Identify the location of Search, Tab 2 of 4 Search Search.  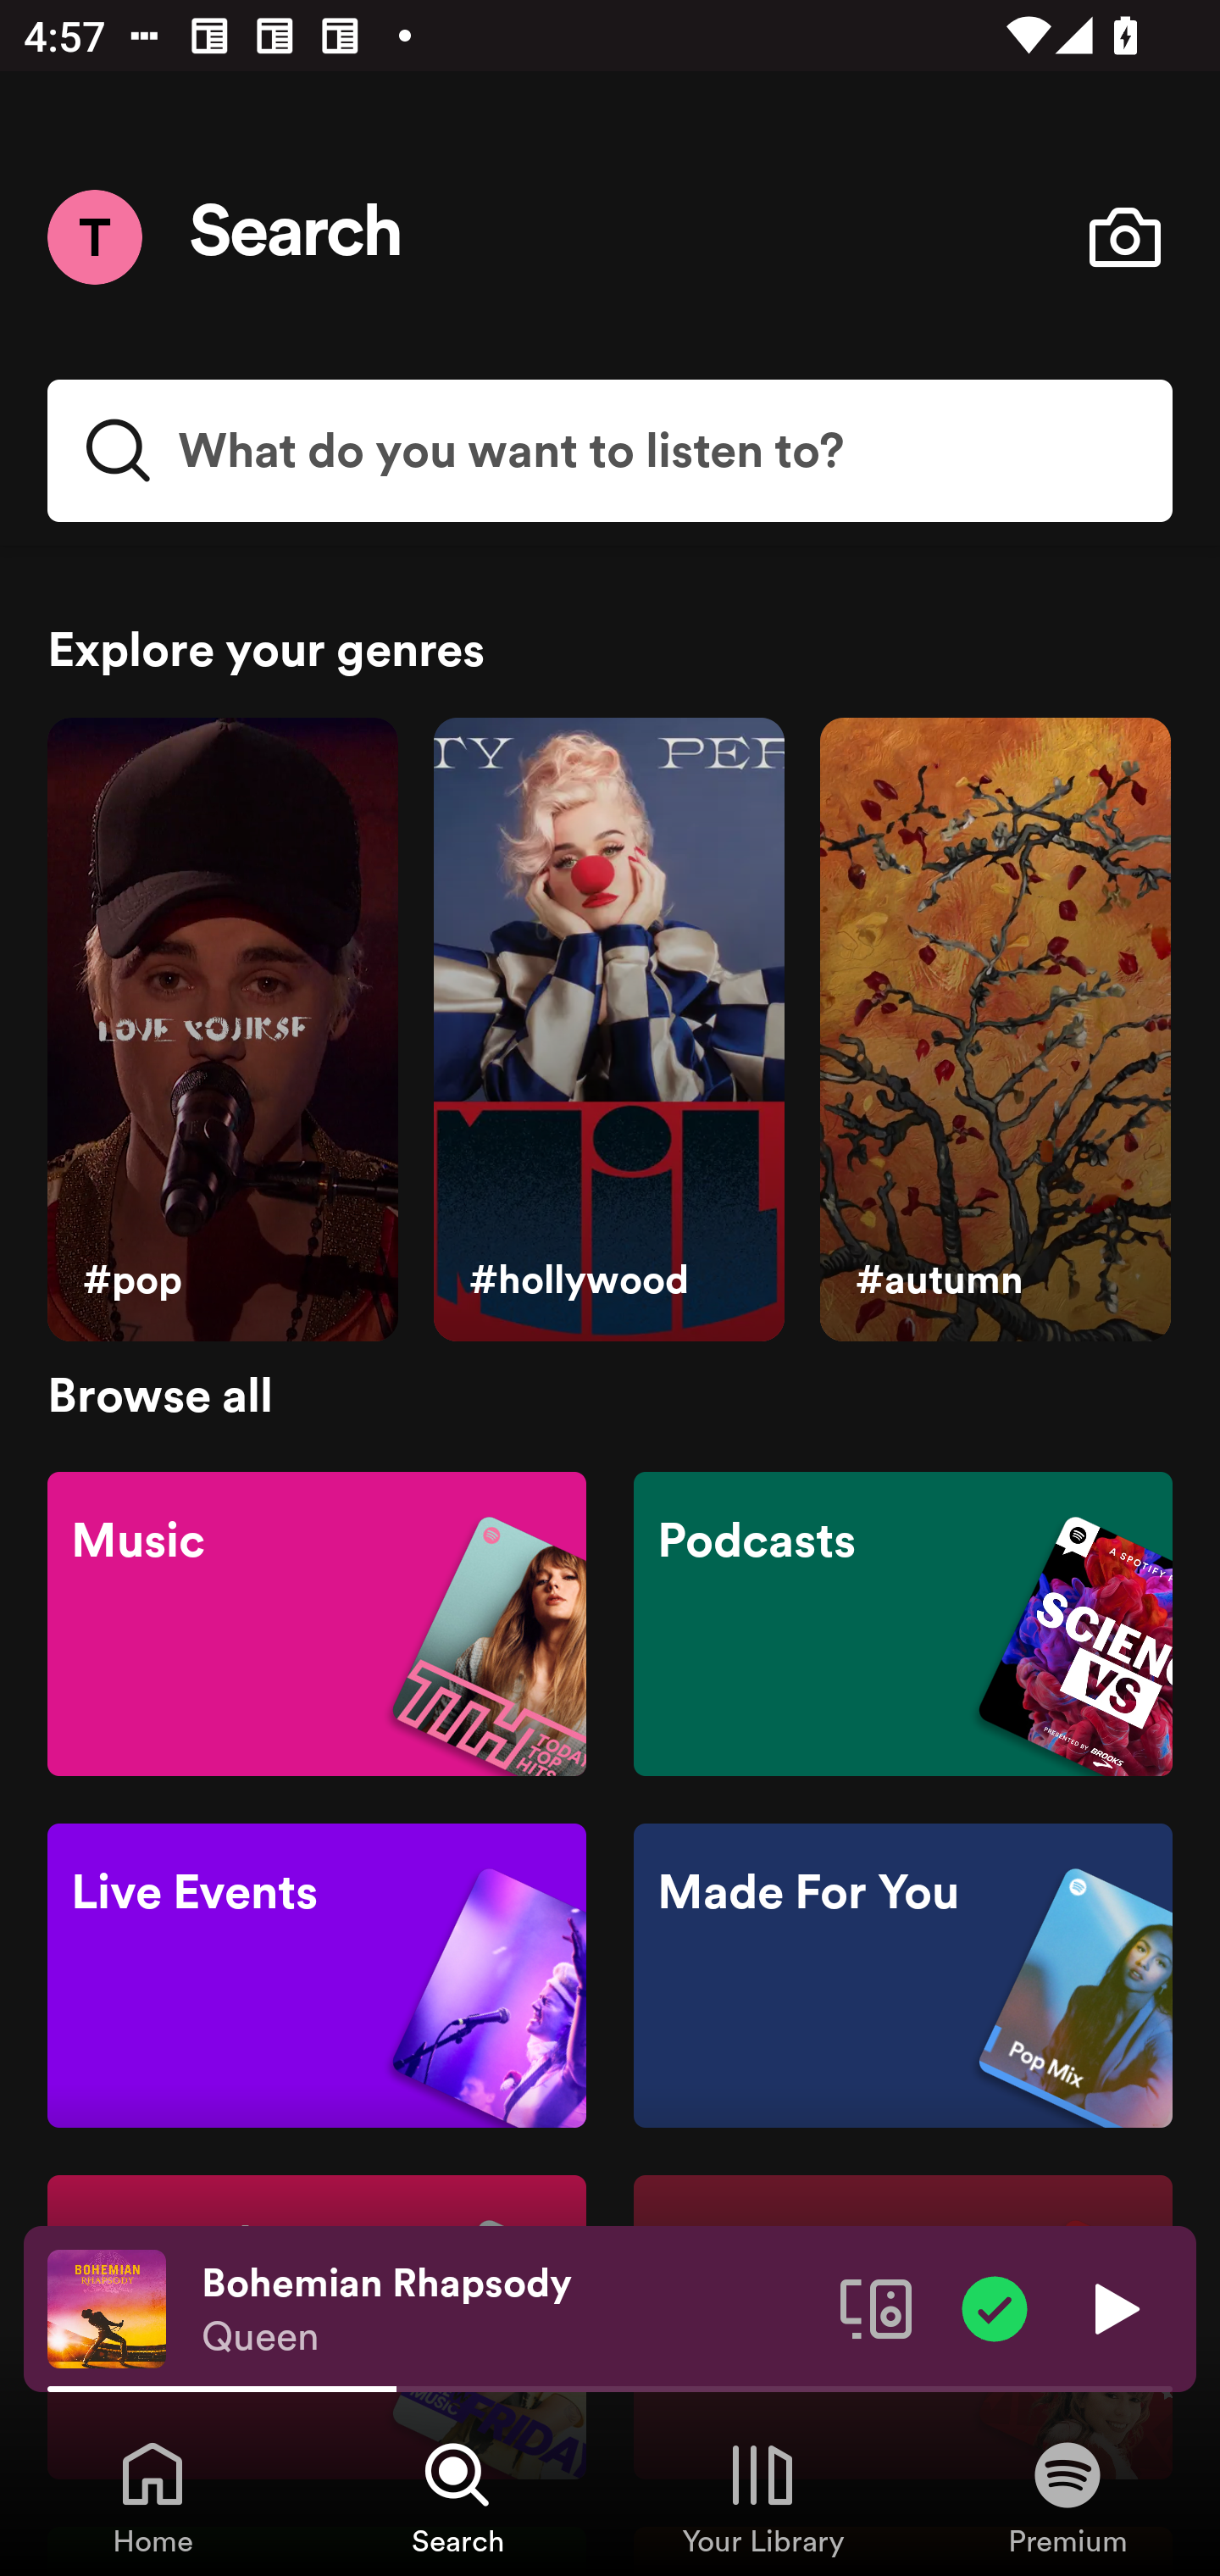
(457, 2496).